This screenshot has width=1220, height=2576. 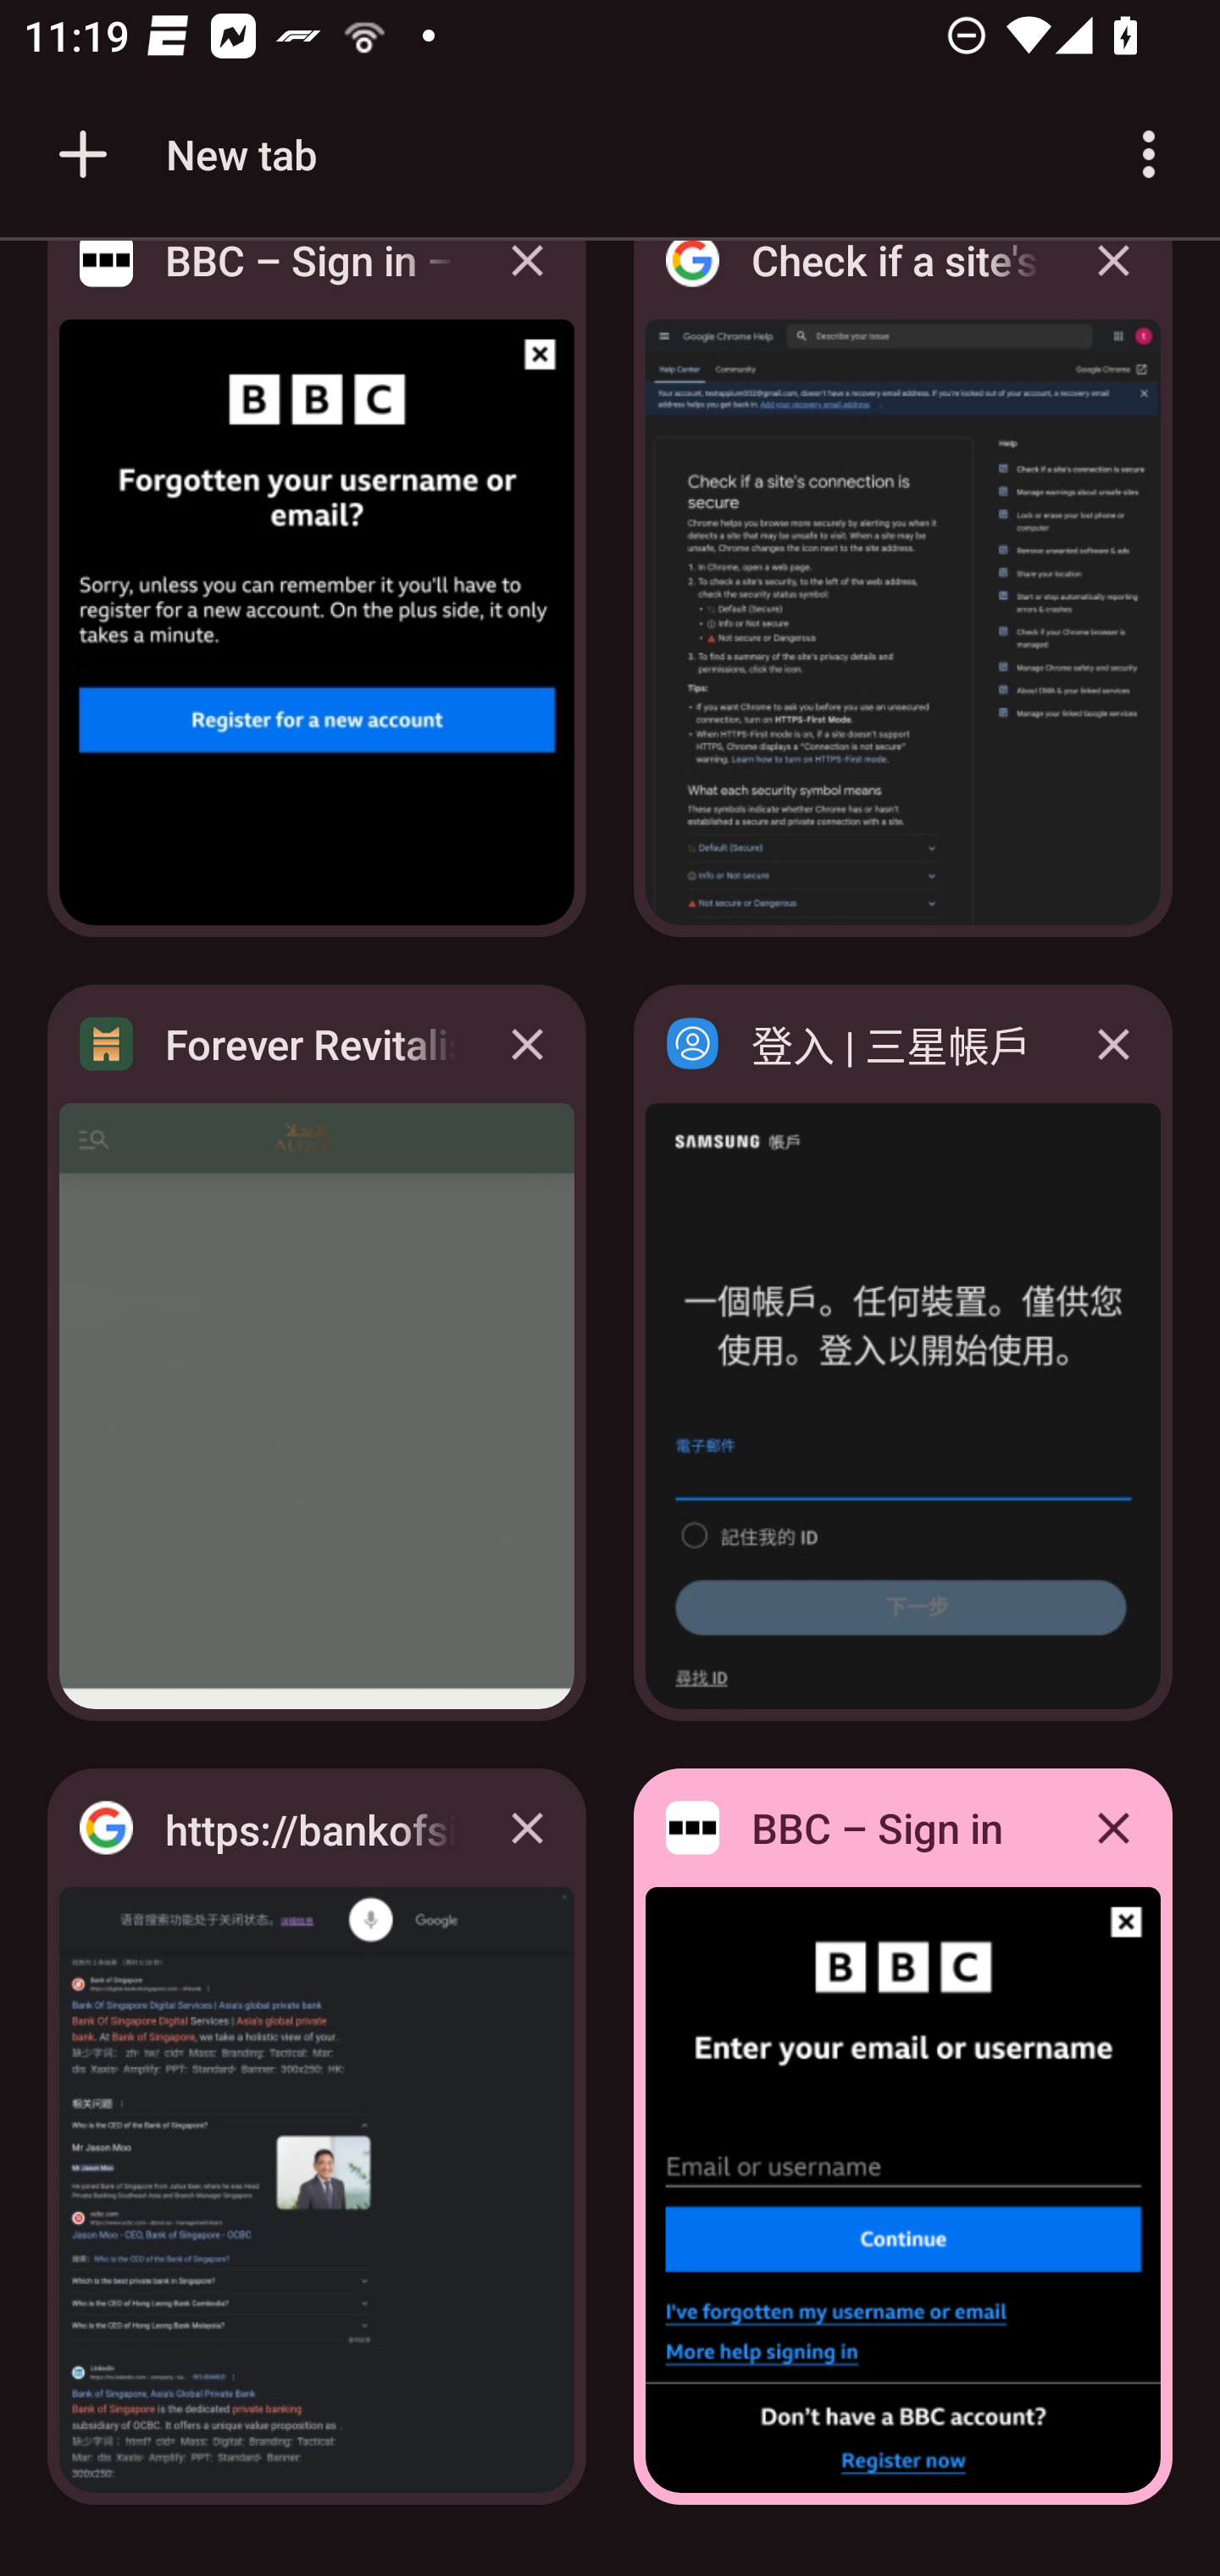 I want to click on 登入 | 三星帳戶 登入 | 三星帳戶, tab Close 登入 | 三星帳戶 tab, so click(x=903, y=1352).